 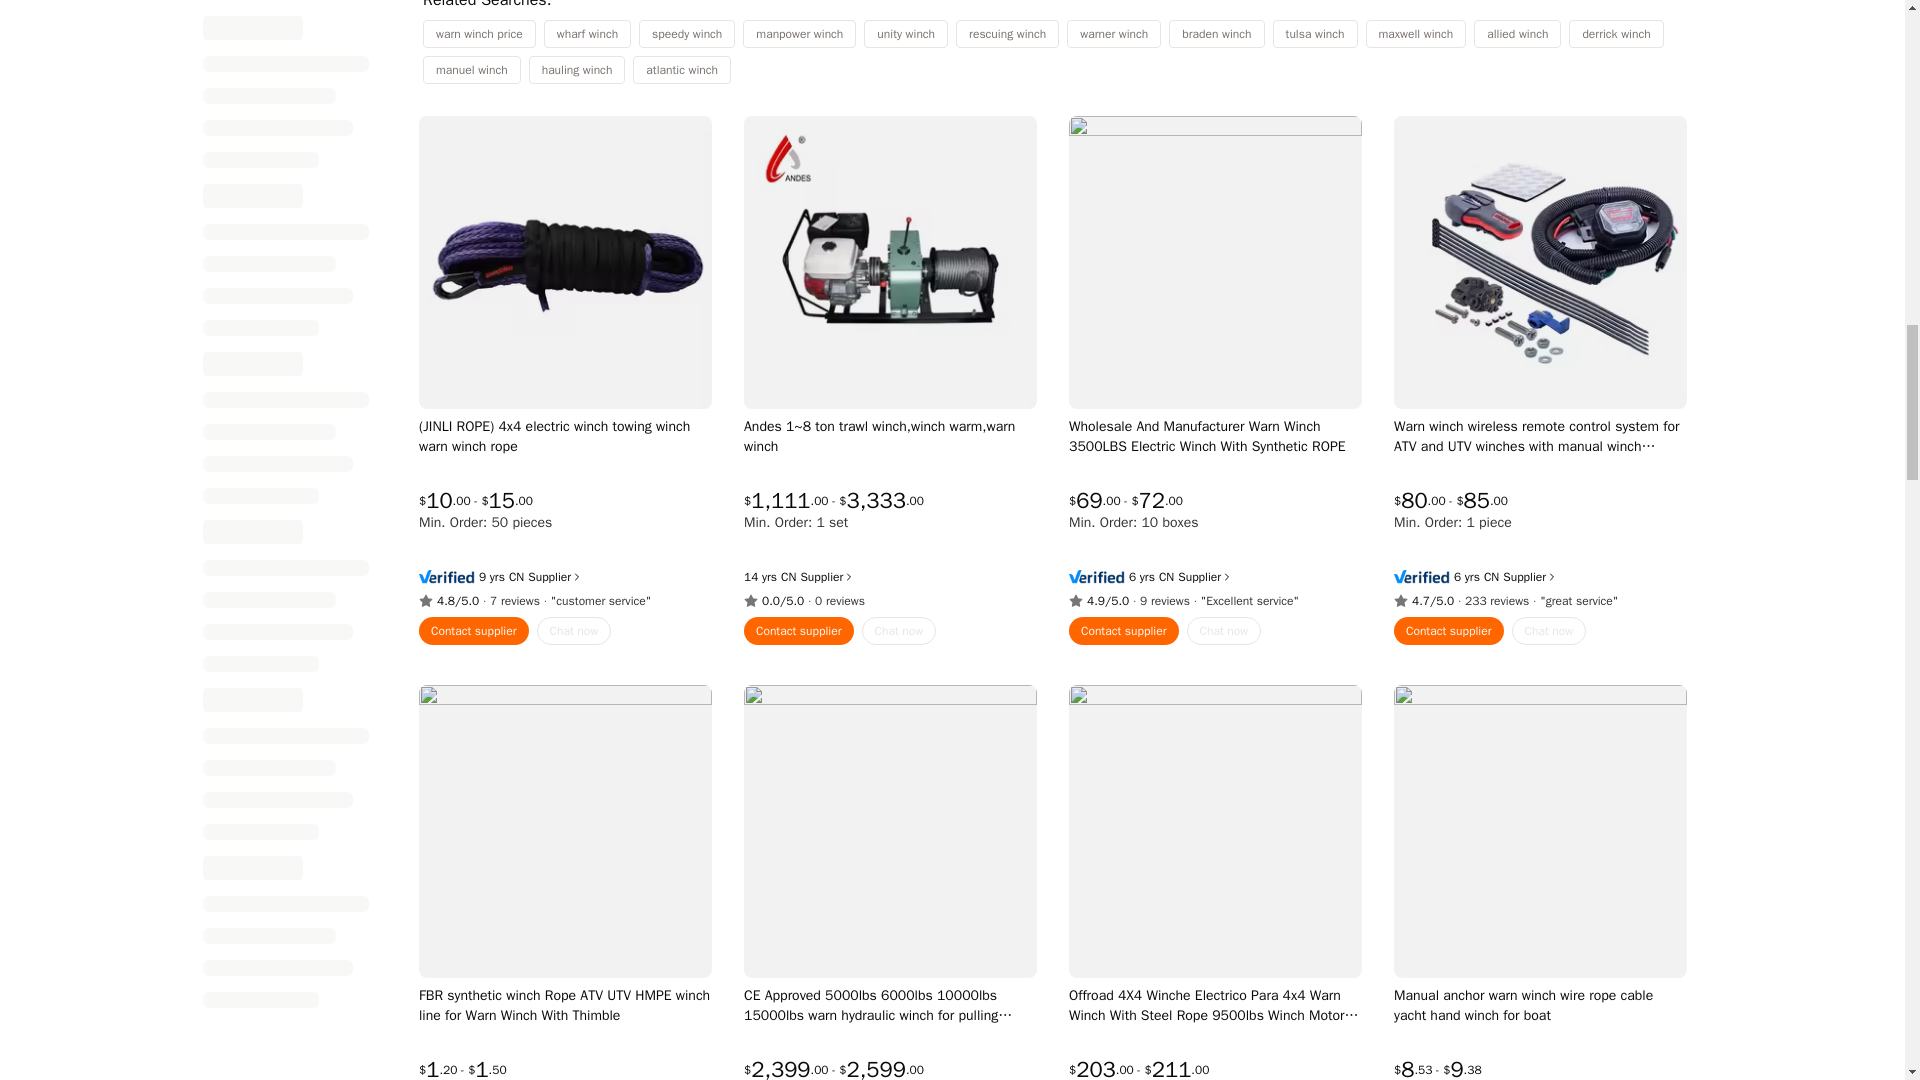 What do you see at coordinates (515, 577) in the screenshot?
I see `Shanghai Jinli Special Rope Co., Ltd` at bounding box center [515, 577].